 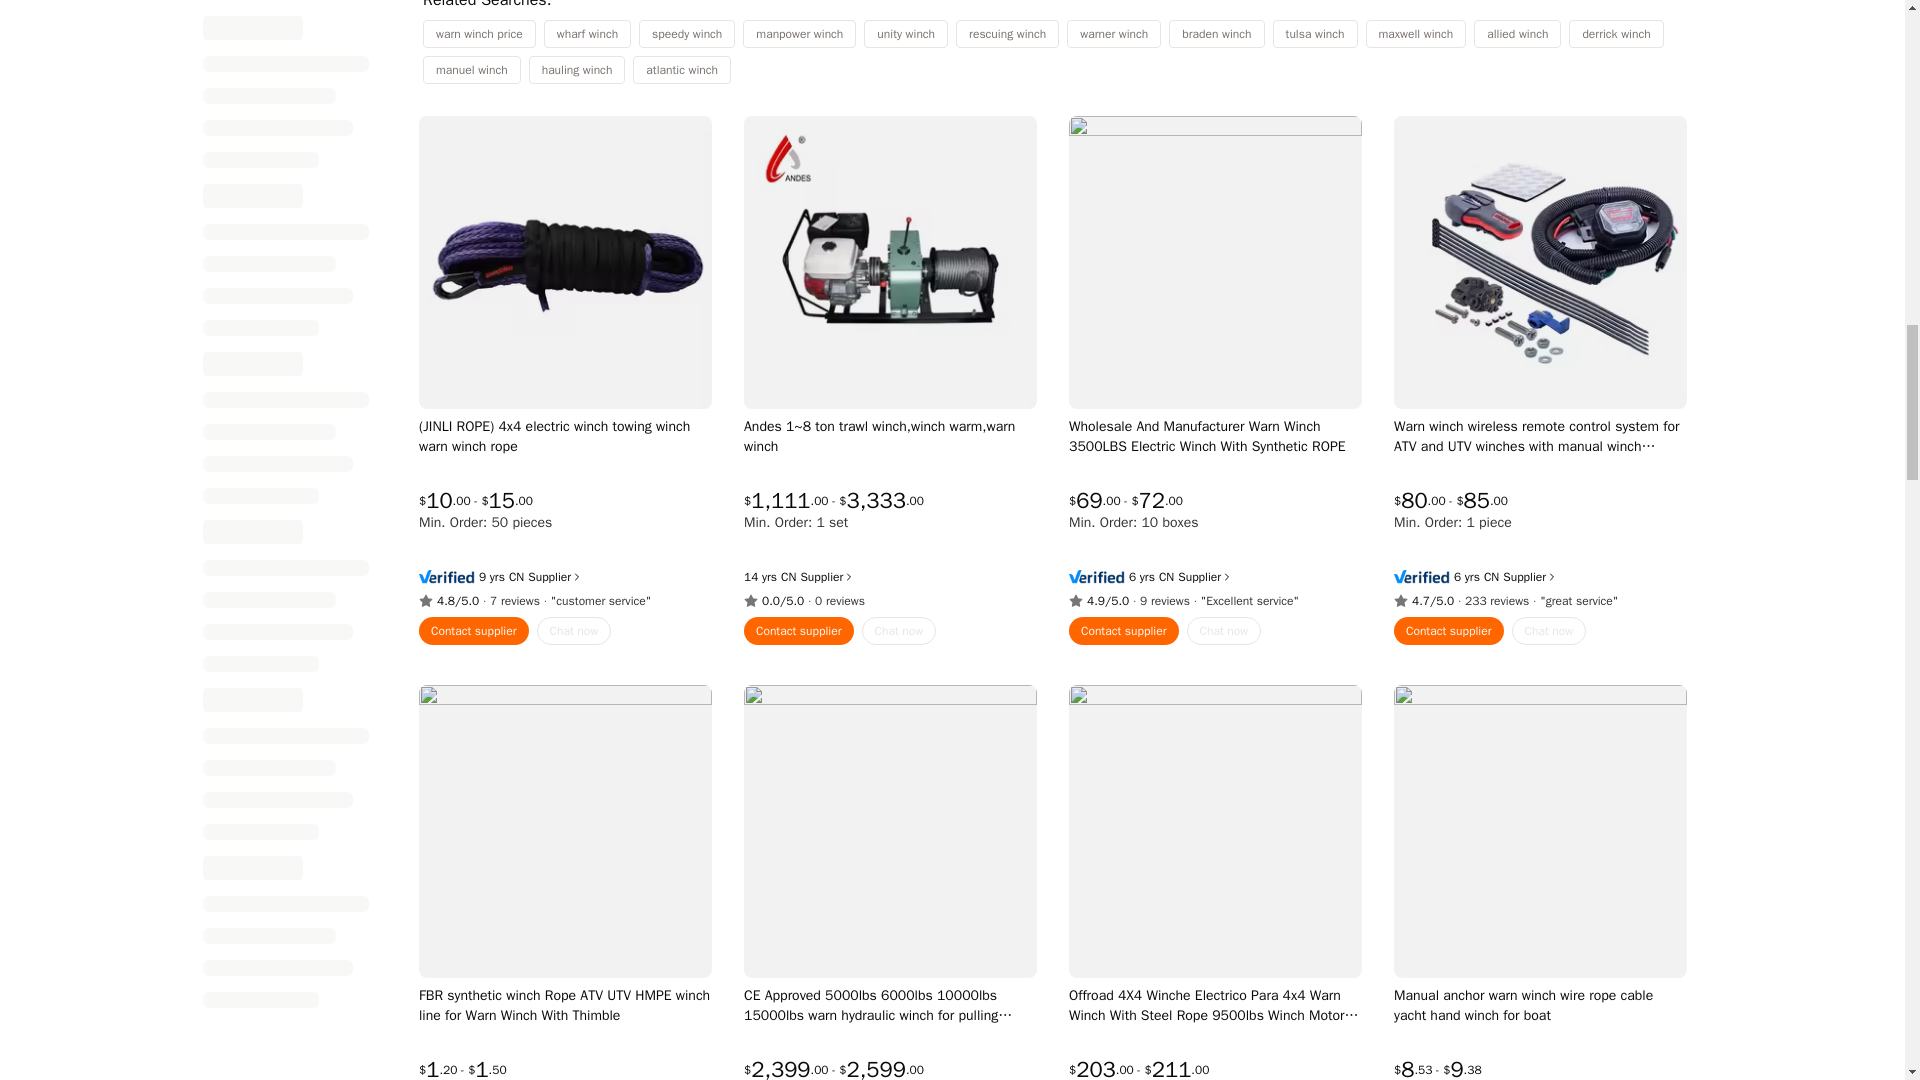 What do you see at coordinates (515, 577) in the screenshot?
I see `Shanghai Jinli Special Rope Co., Ltd` at bounding box center [515, 577].